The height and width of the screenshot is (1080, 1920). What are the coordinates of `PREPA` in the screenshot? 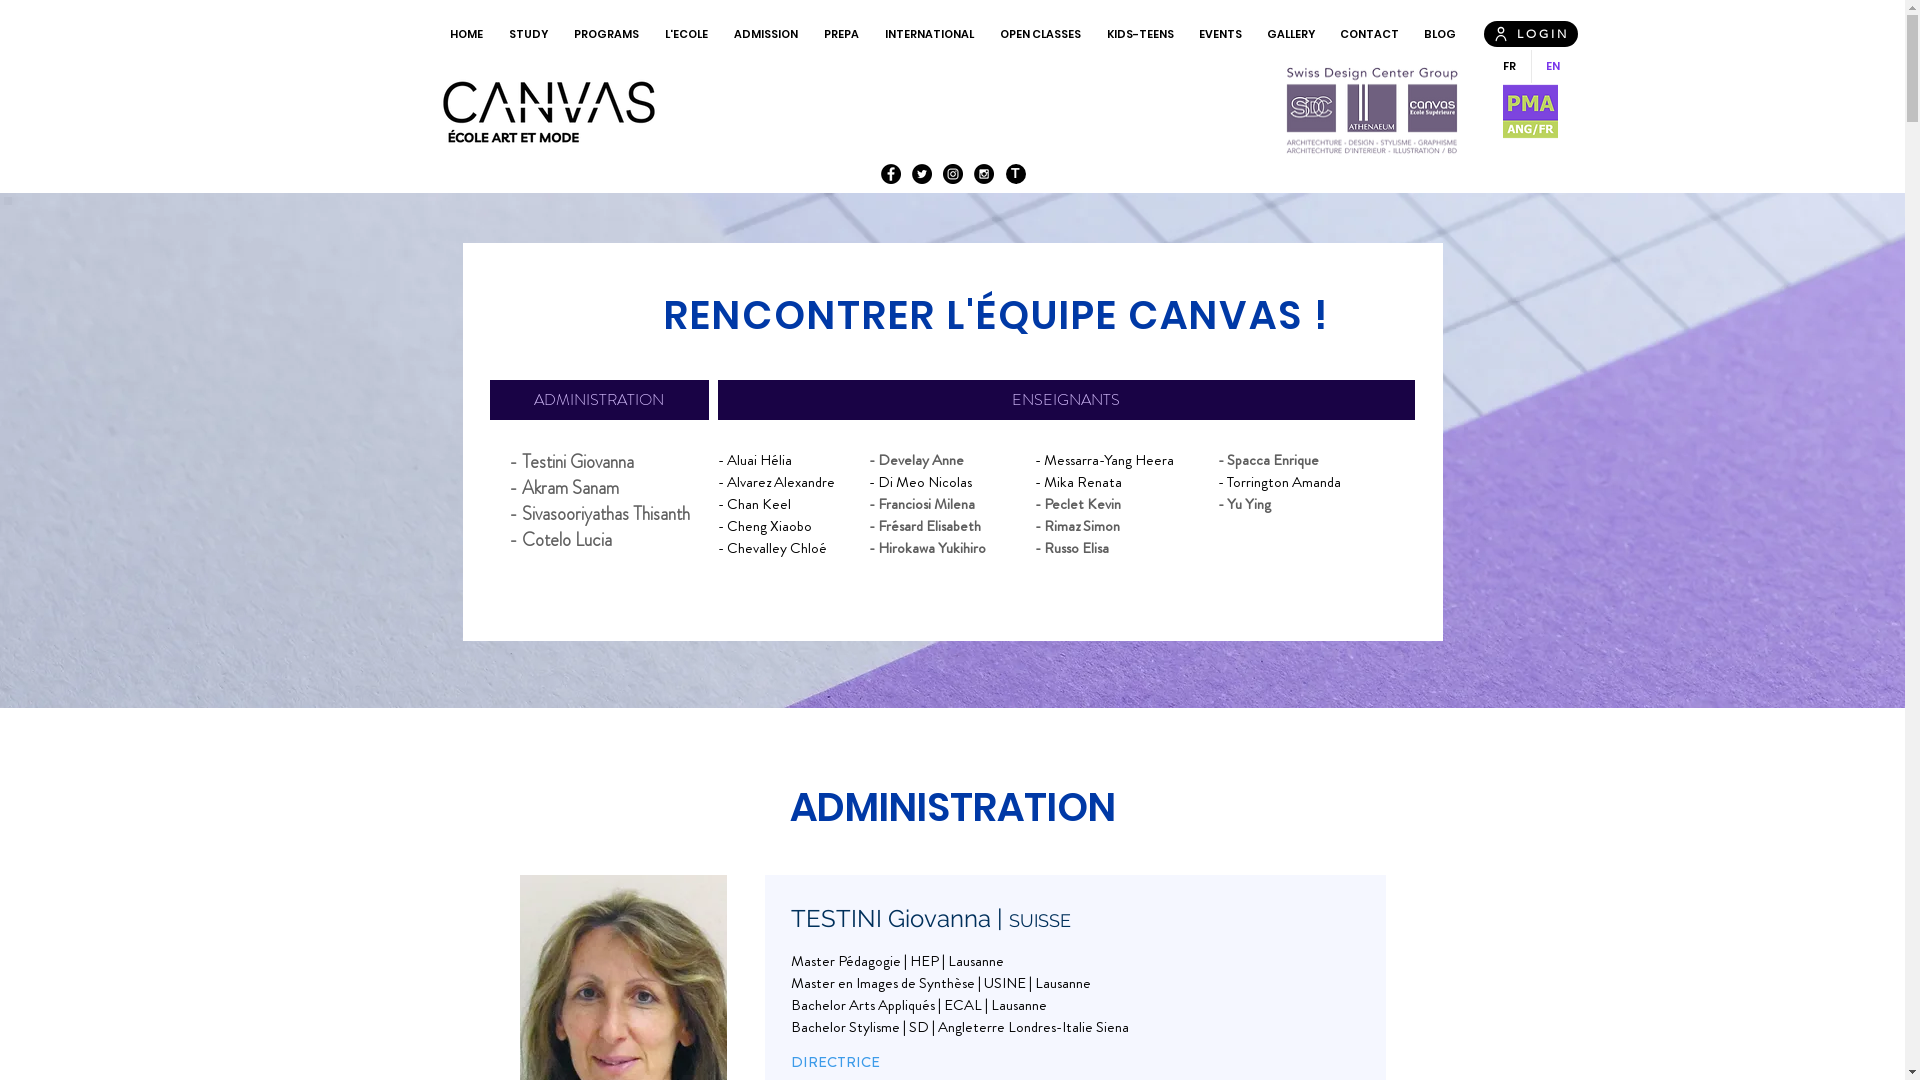 It's located at (840, 34).